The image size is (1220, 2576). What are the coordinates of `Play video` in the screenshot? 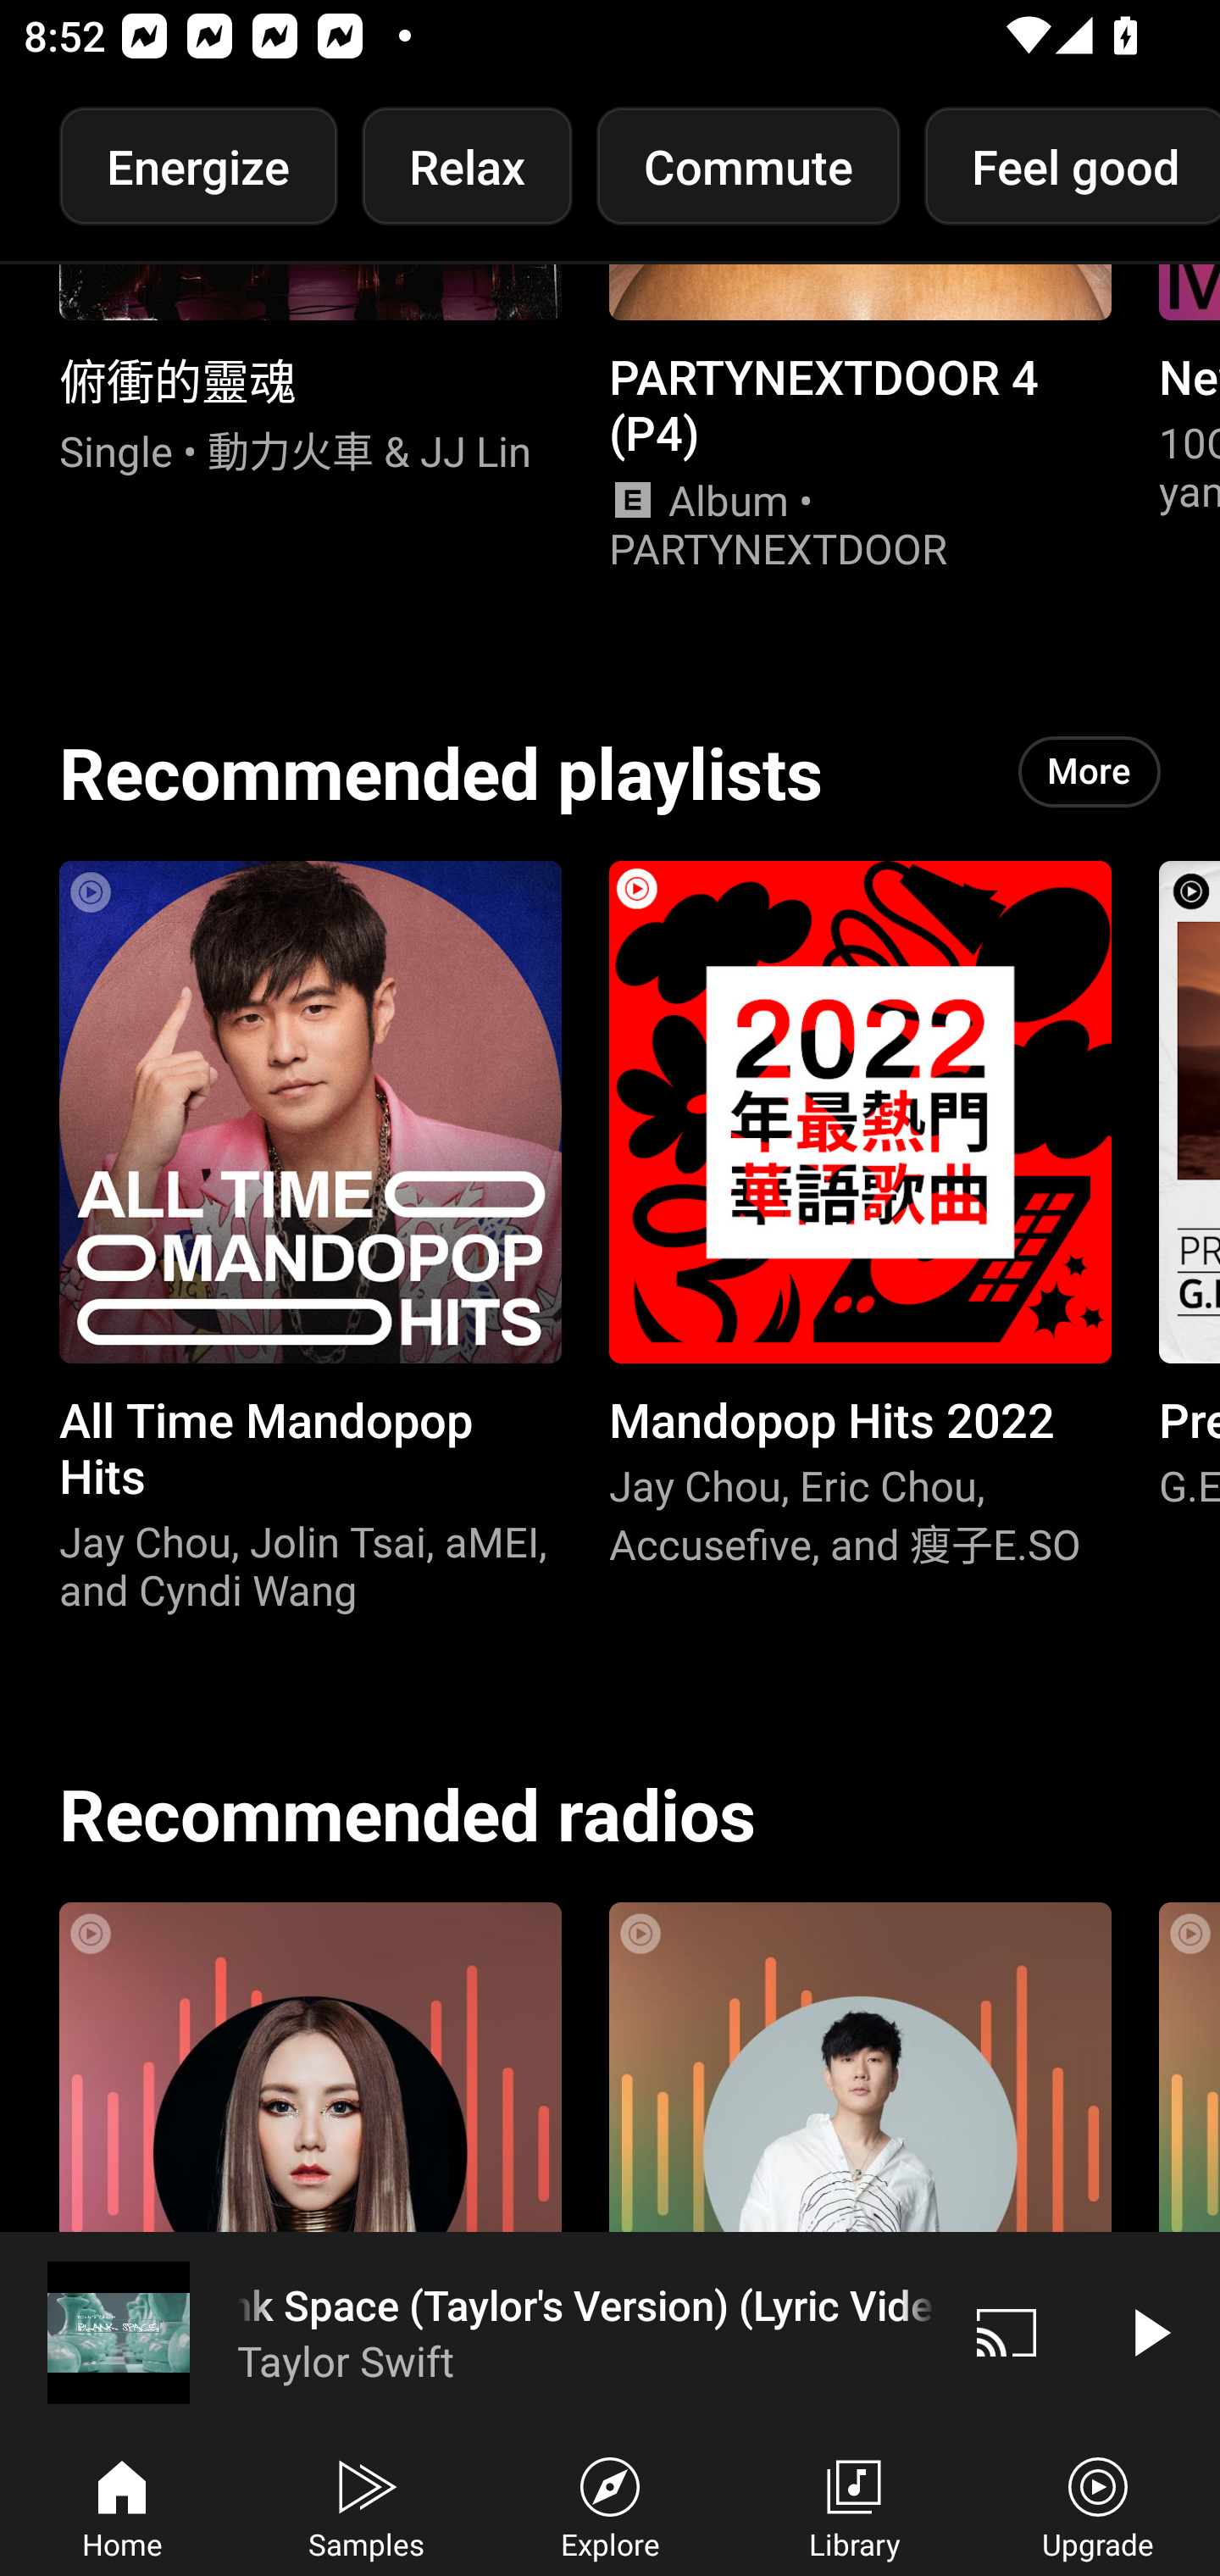 It's located at (1149, 2332).